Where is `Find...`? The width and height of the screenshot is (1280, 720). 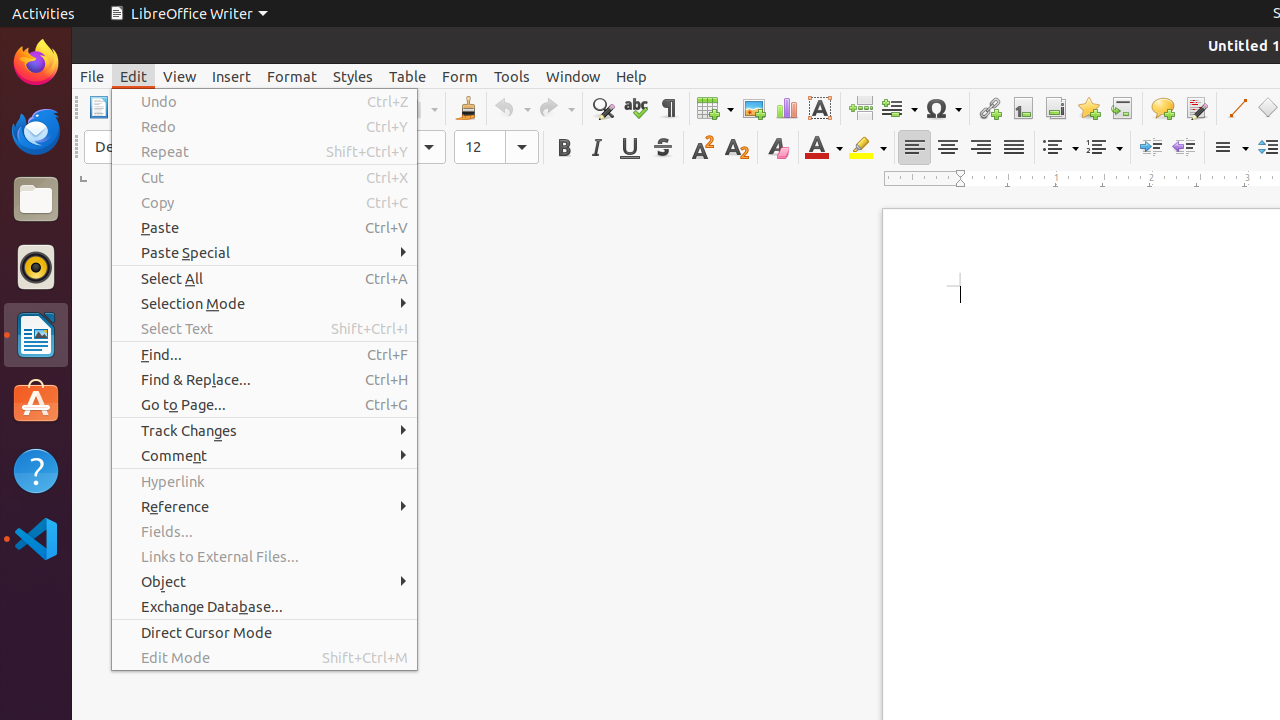
Find... is located at coordinates (264, 354).